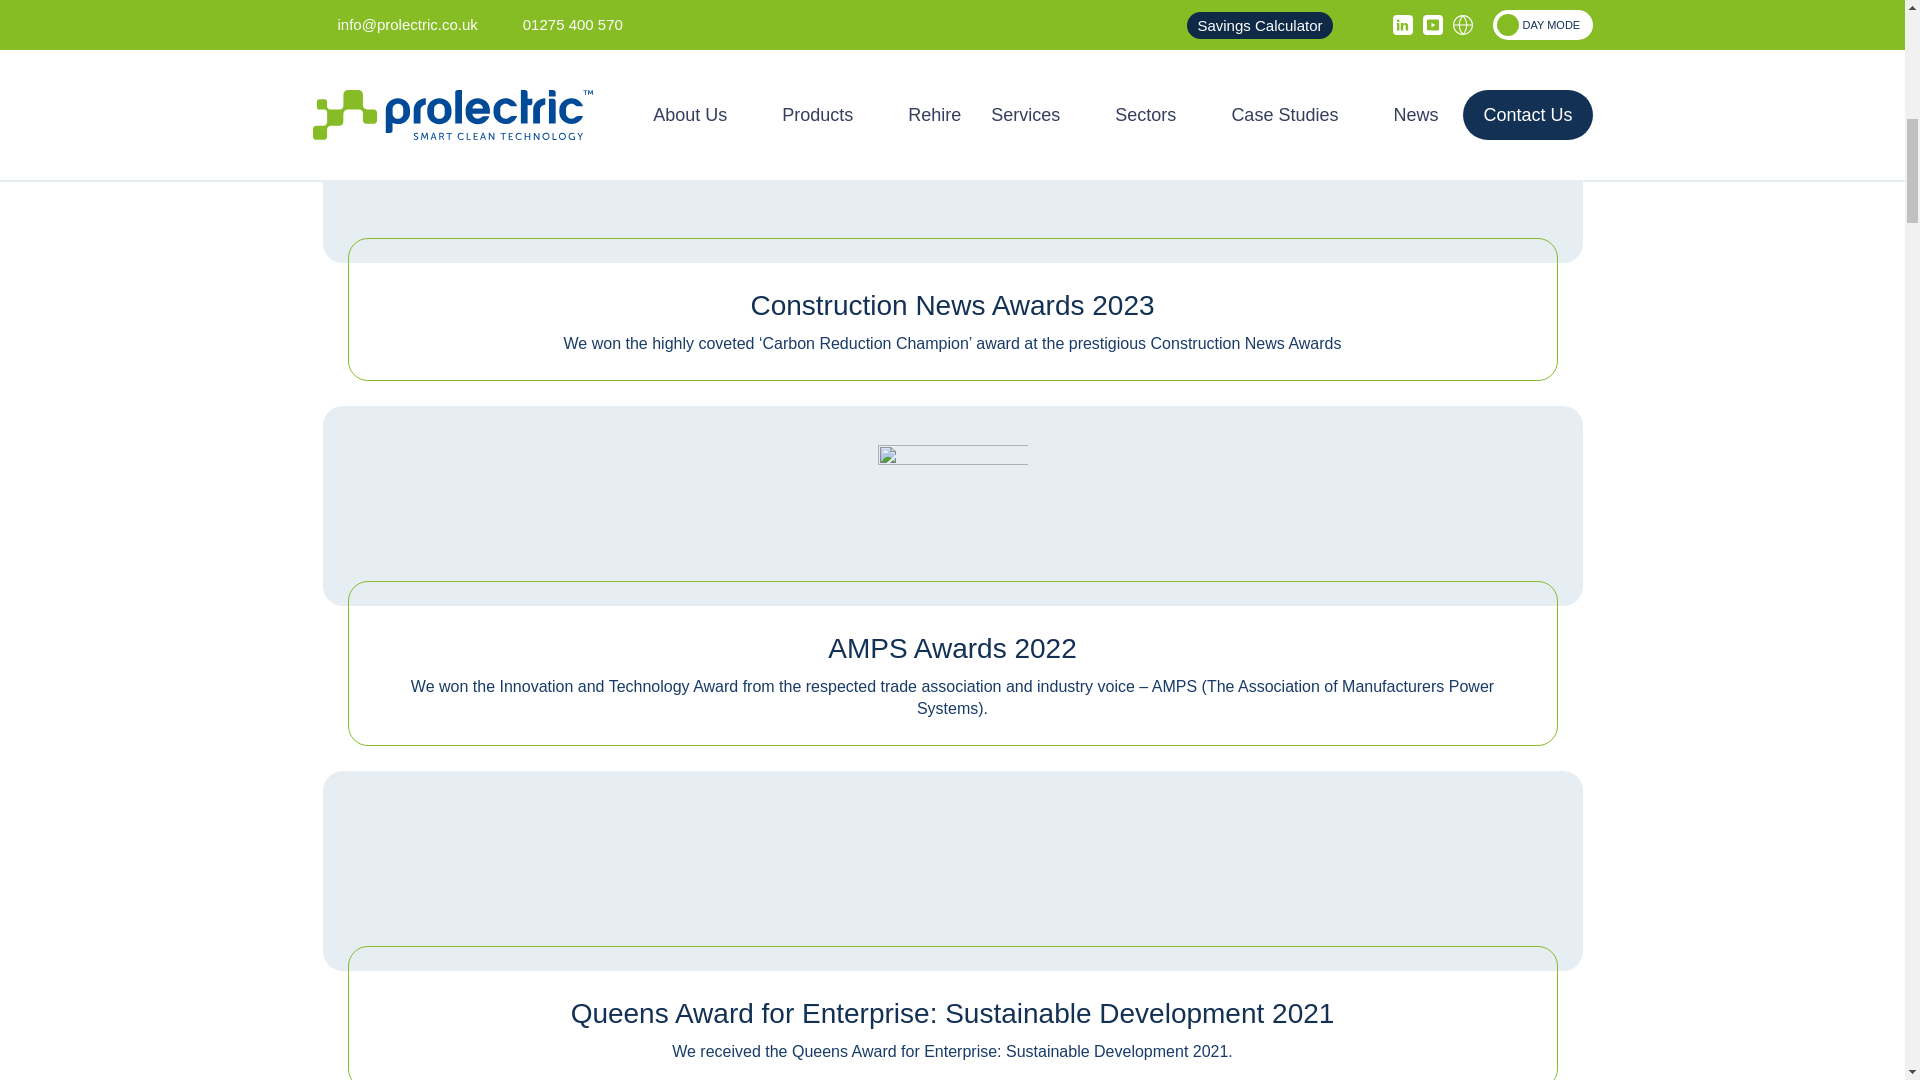 This screenshot has height=1080, width=1920. Describe the element at coordinates (952, 858) in the screenshot. I see `Queens Award for Enterprise: Sustainable Development 2021` at that location.